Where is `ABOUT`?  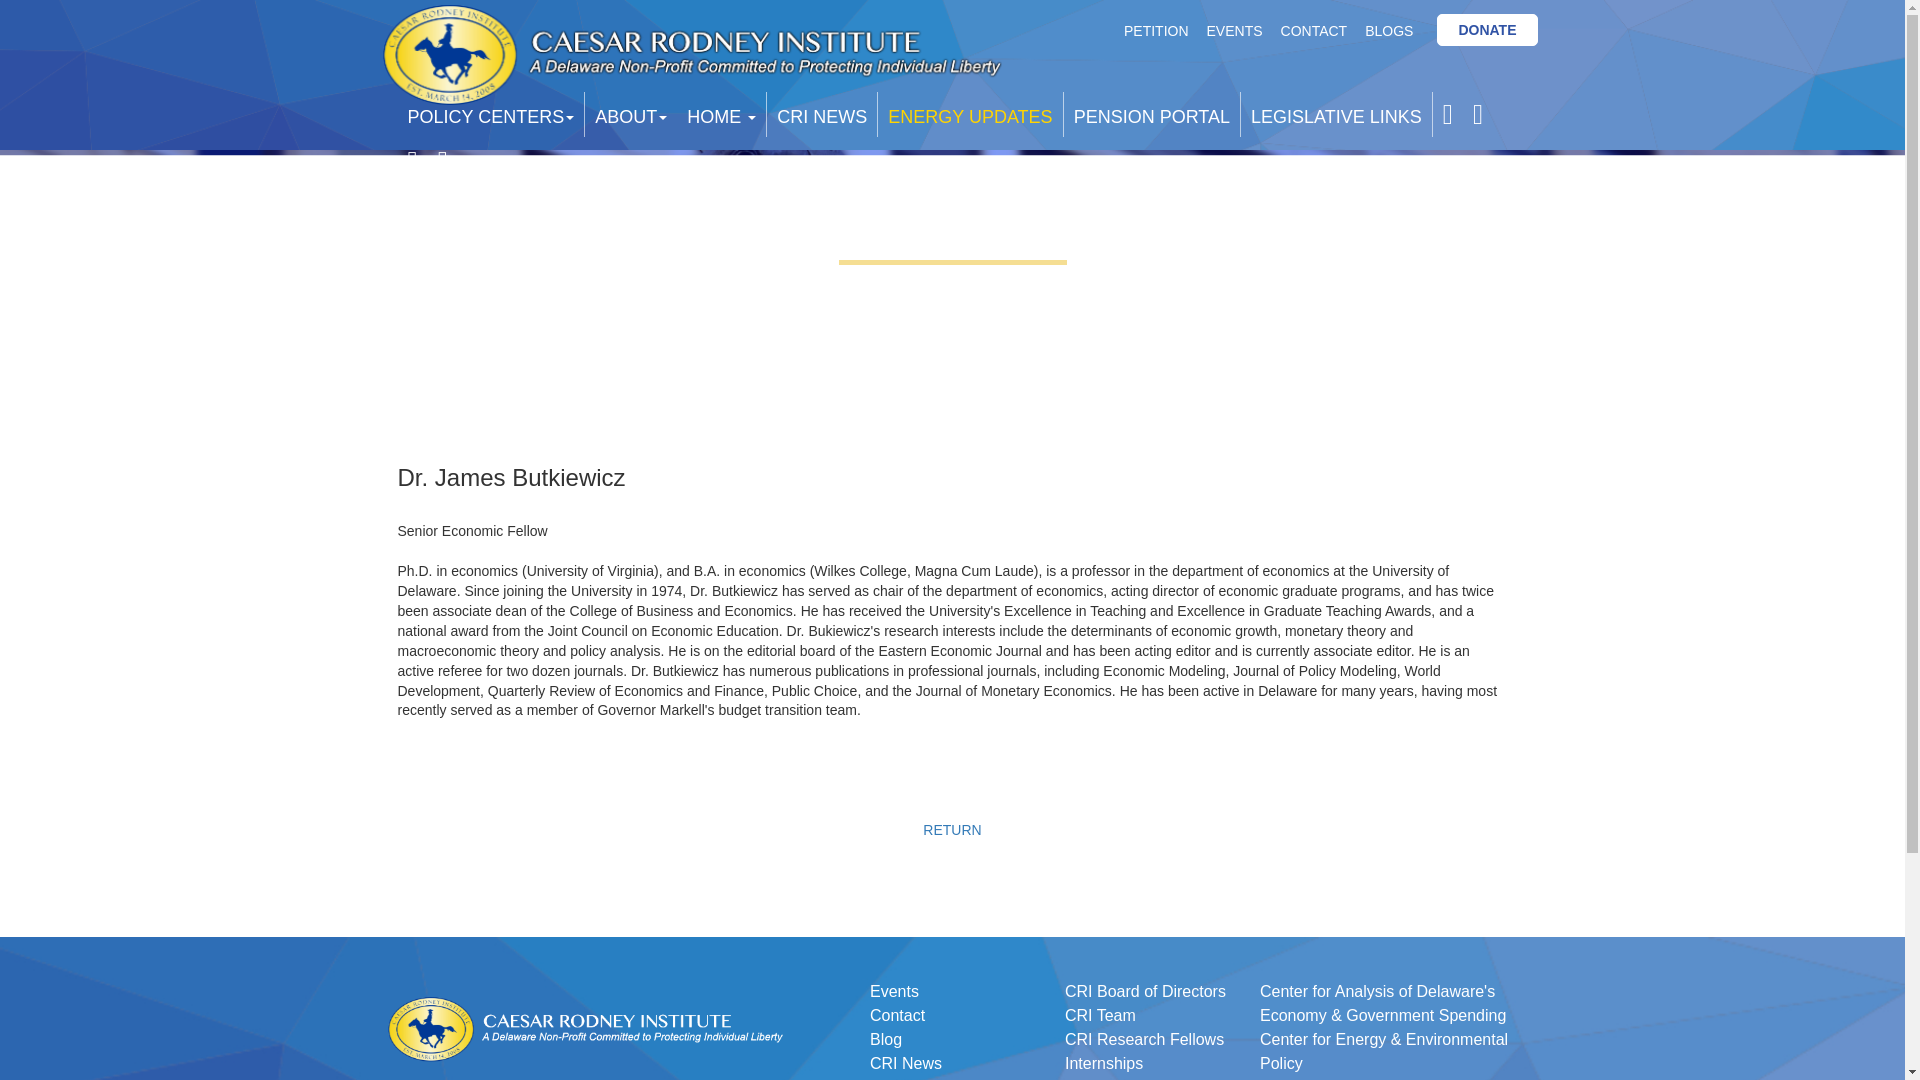 ABOUT is located at coordinates (631, 114).